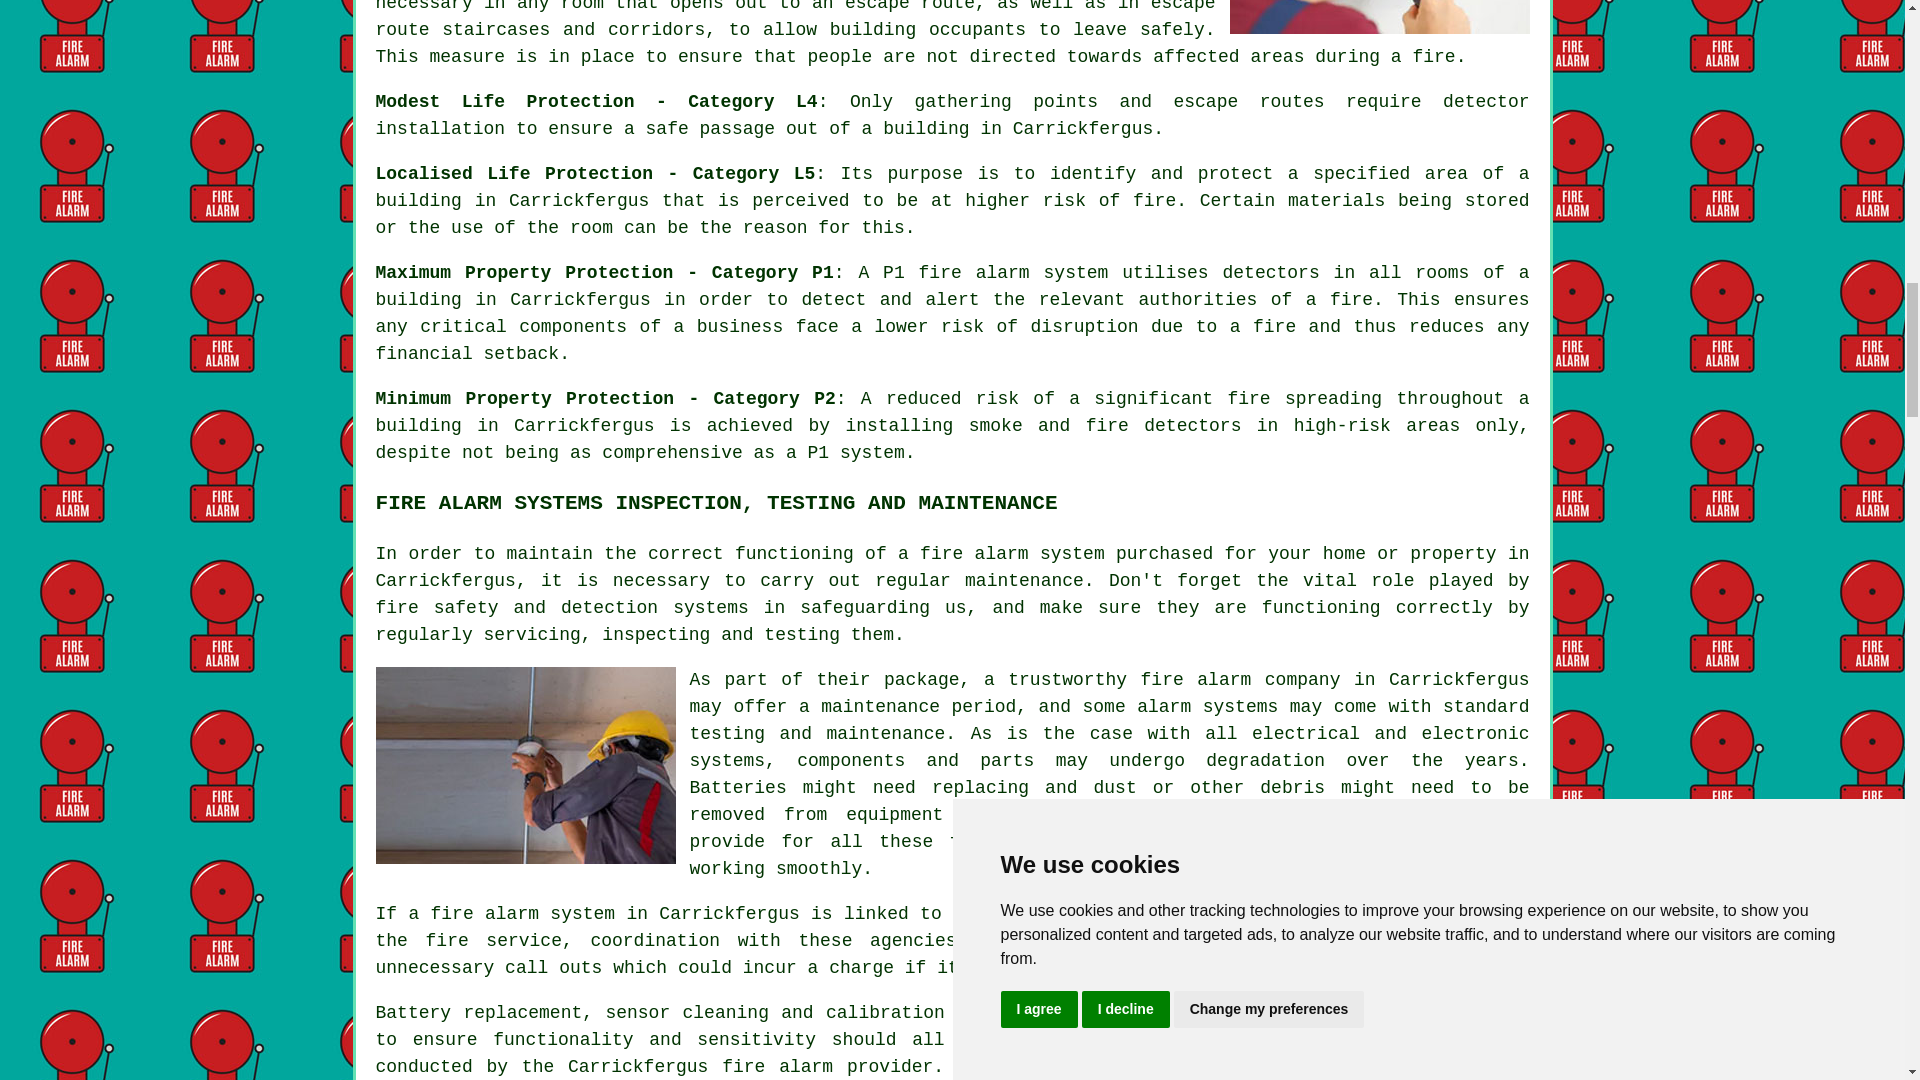 This screenshot has height=1080, width=1920. Describe the element at coordinates (469, 940) in the screenshot. I see `the fire service` at that location.